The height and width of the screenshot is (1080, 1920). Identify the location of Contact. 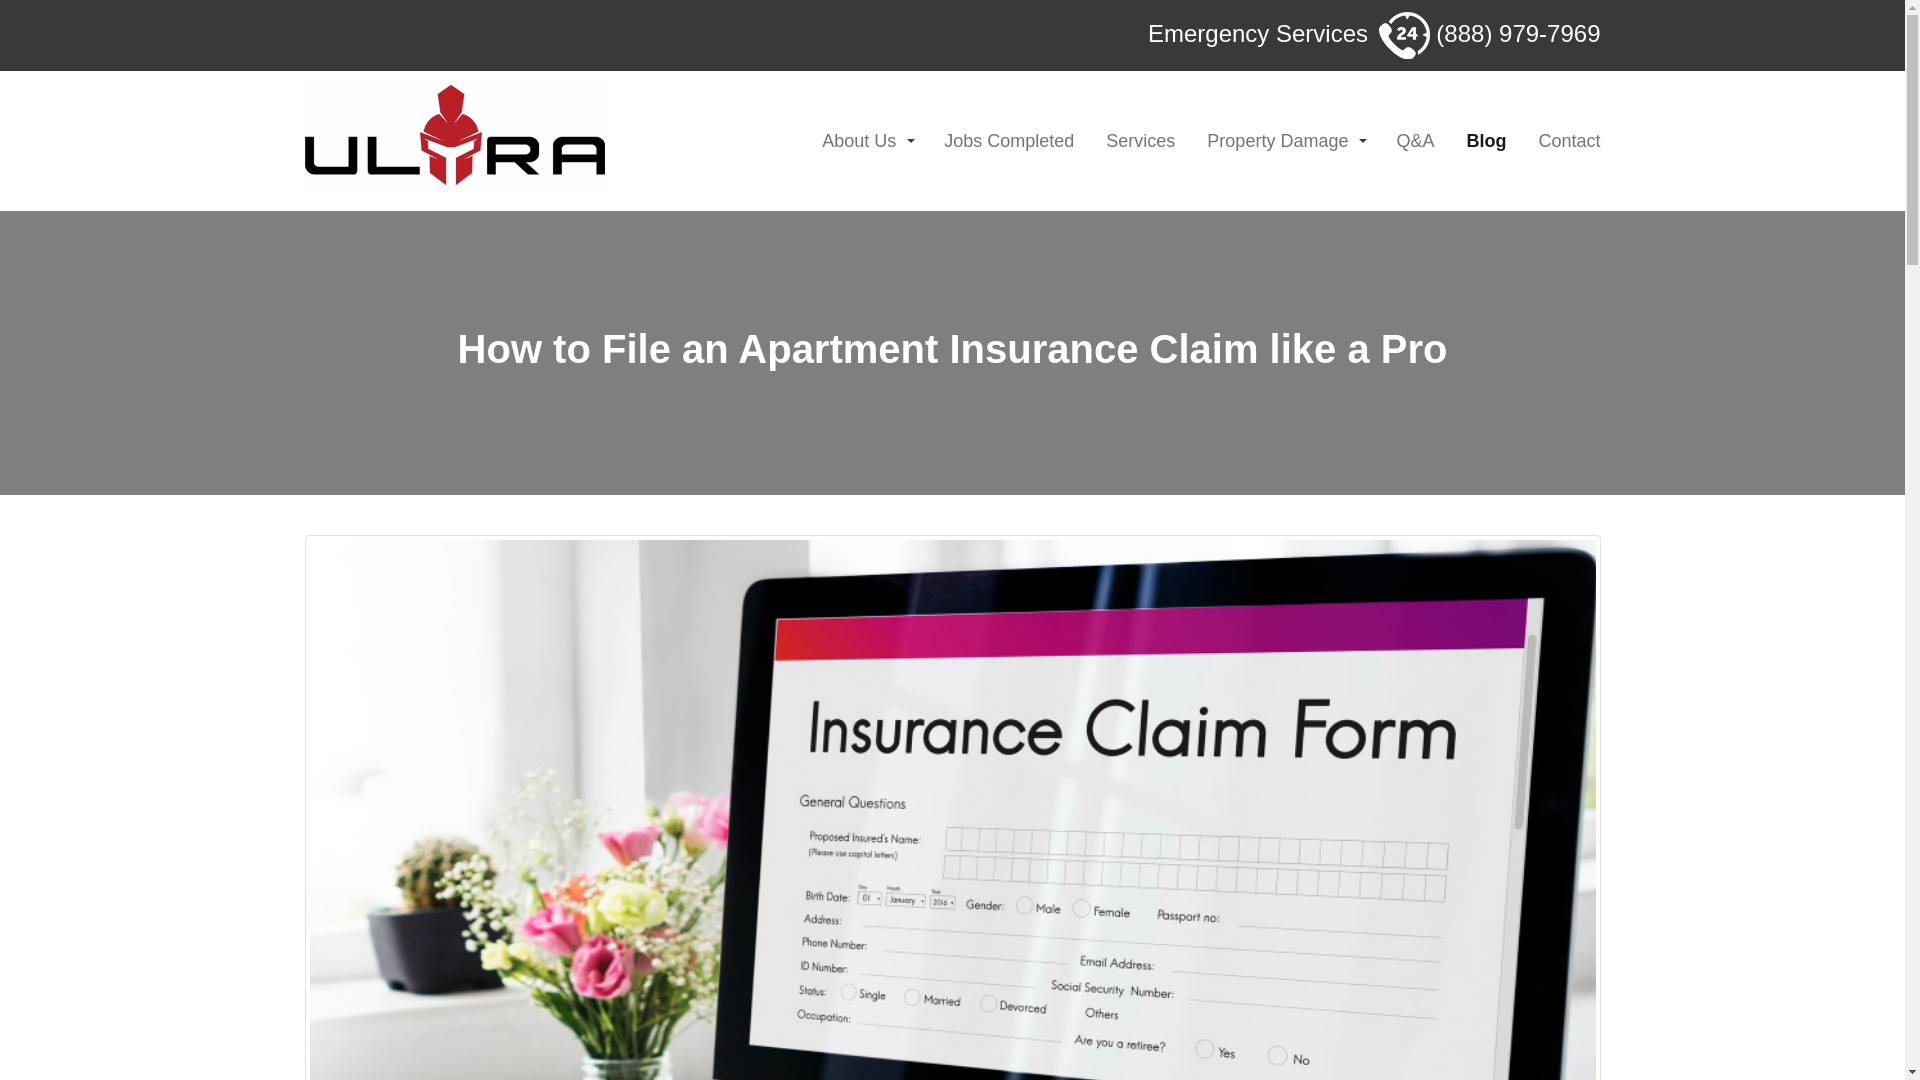
(1564, 141).